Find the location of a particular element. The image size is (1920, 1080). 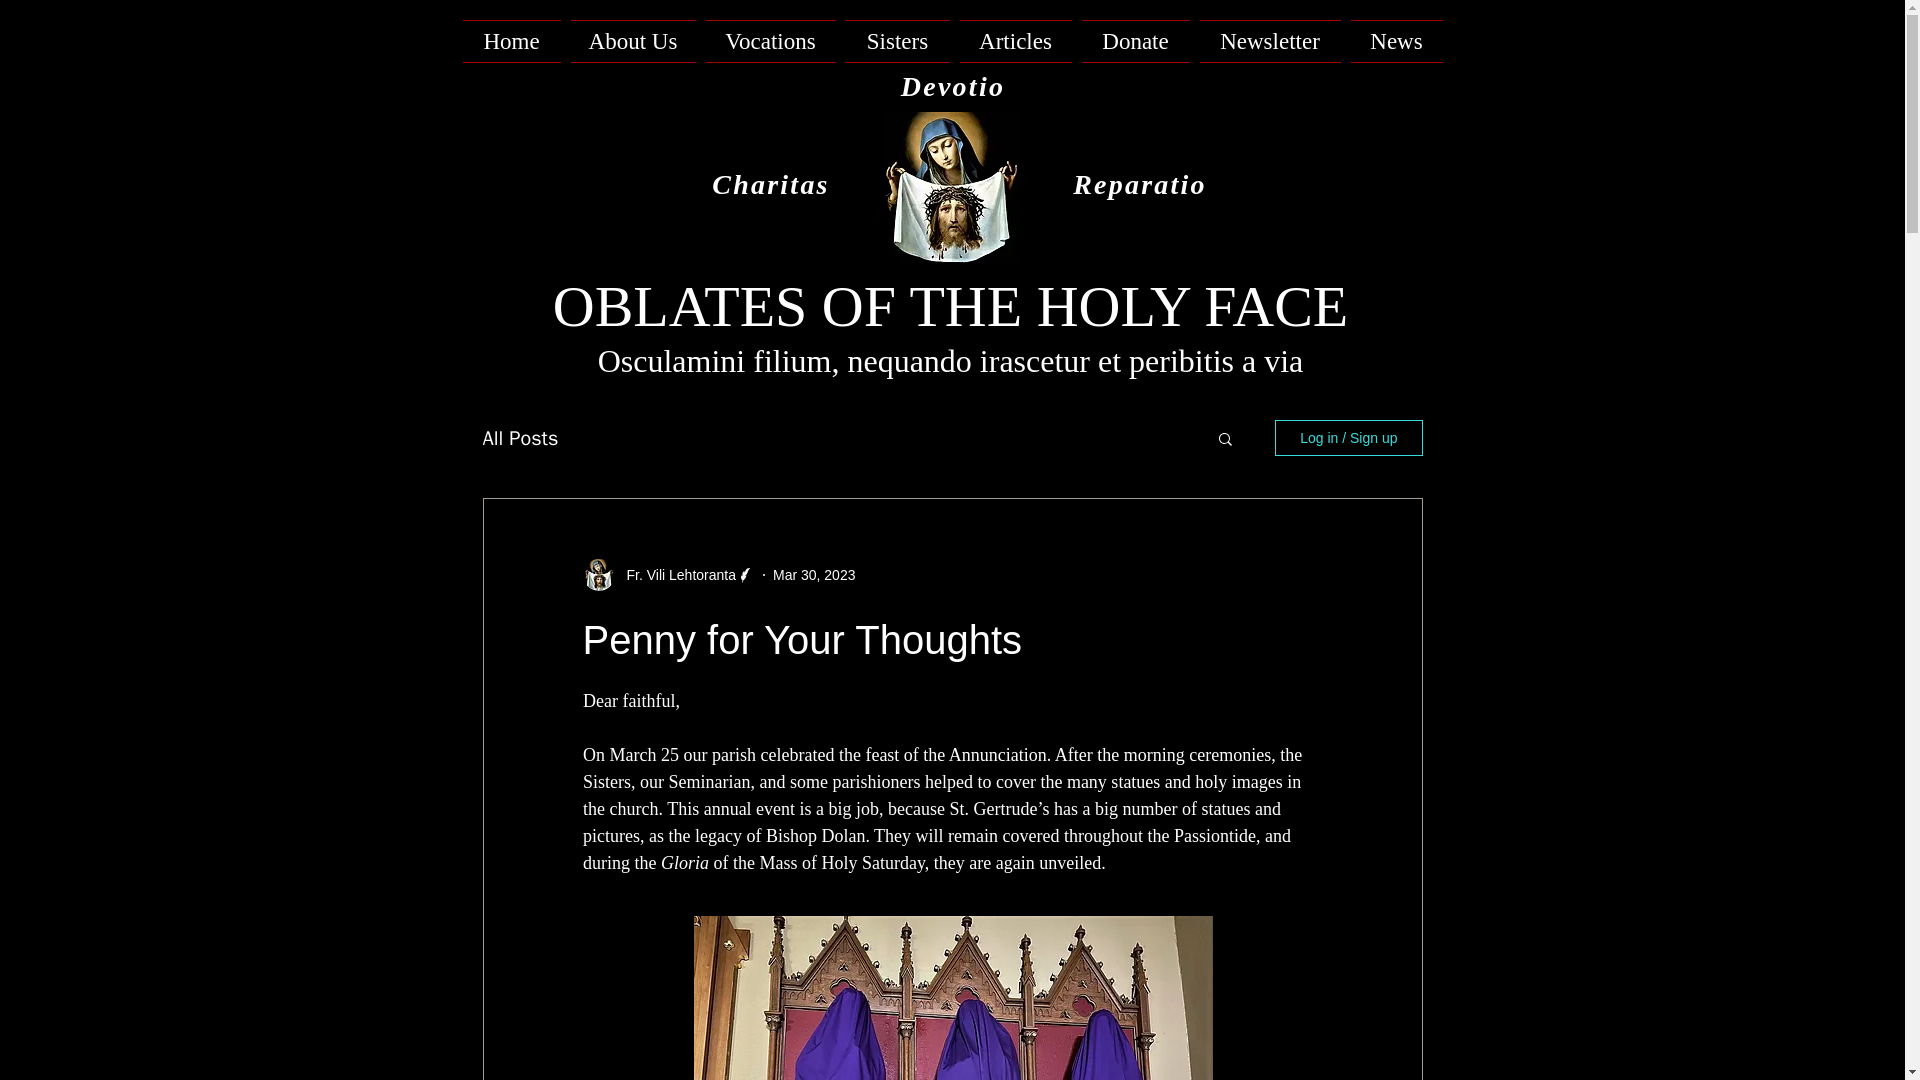

Vocations is located at coordinates (770, 41).